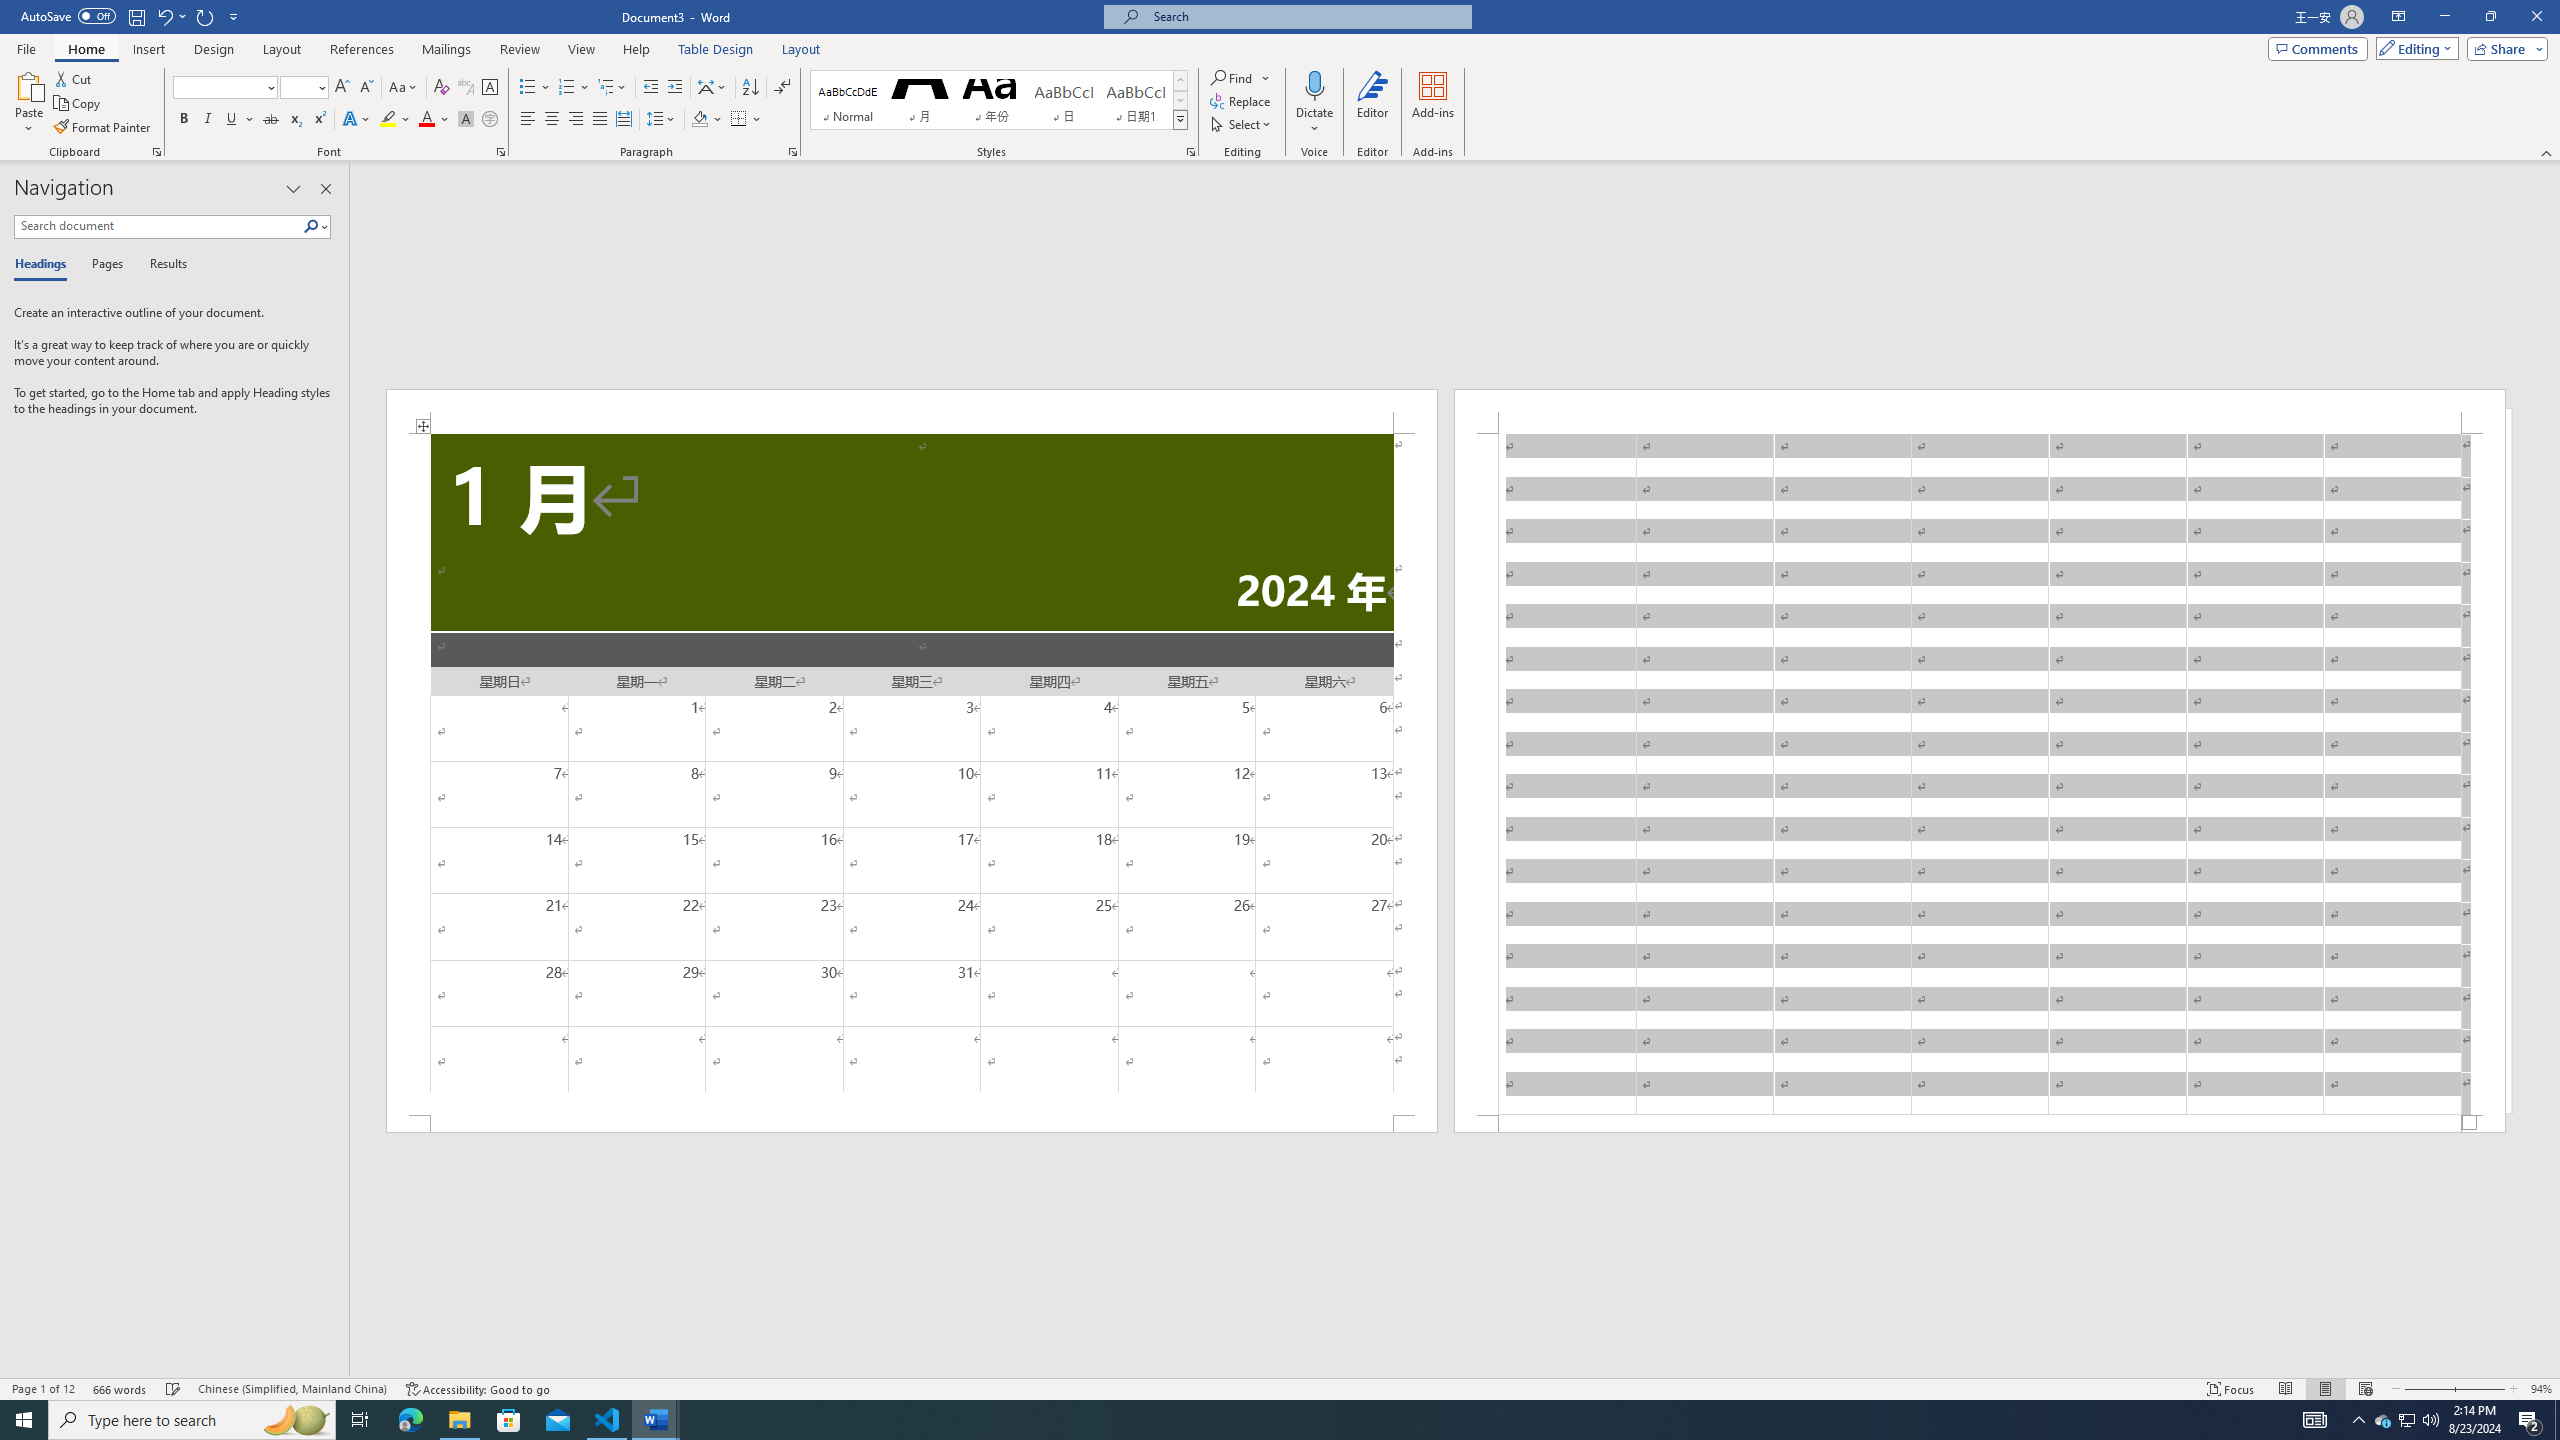 This screenshot has width=2560, height=1440. Describe the element at coordinates (1373, 103) in the screenshot. I see `Editor` at that location.